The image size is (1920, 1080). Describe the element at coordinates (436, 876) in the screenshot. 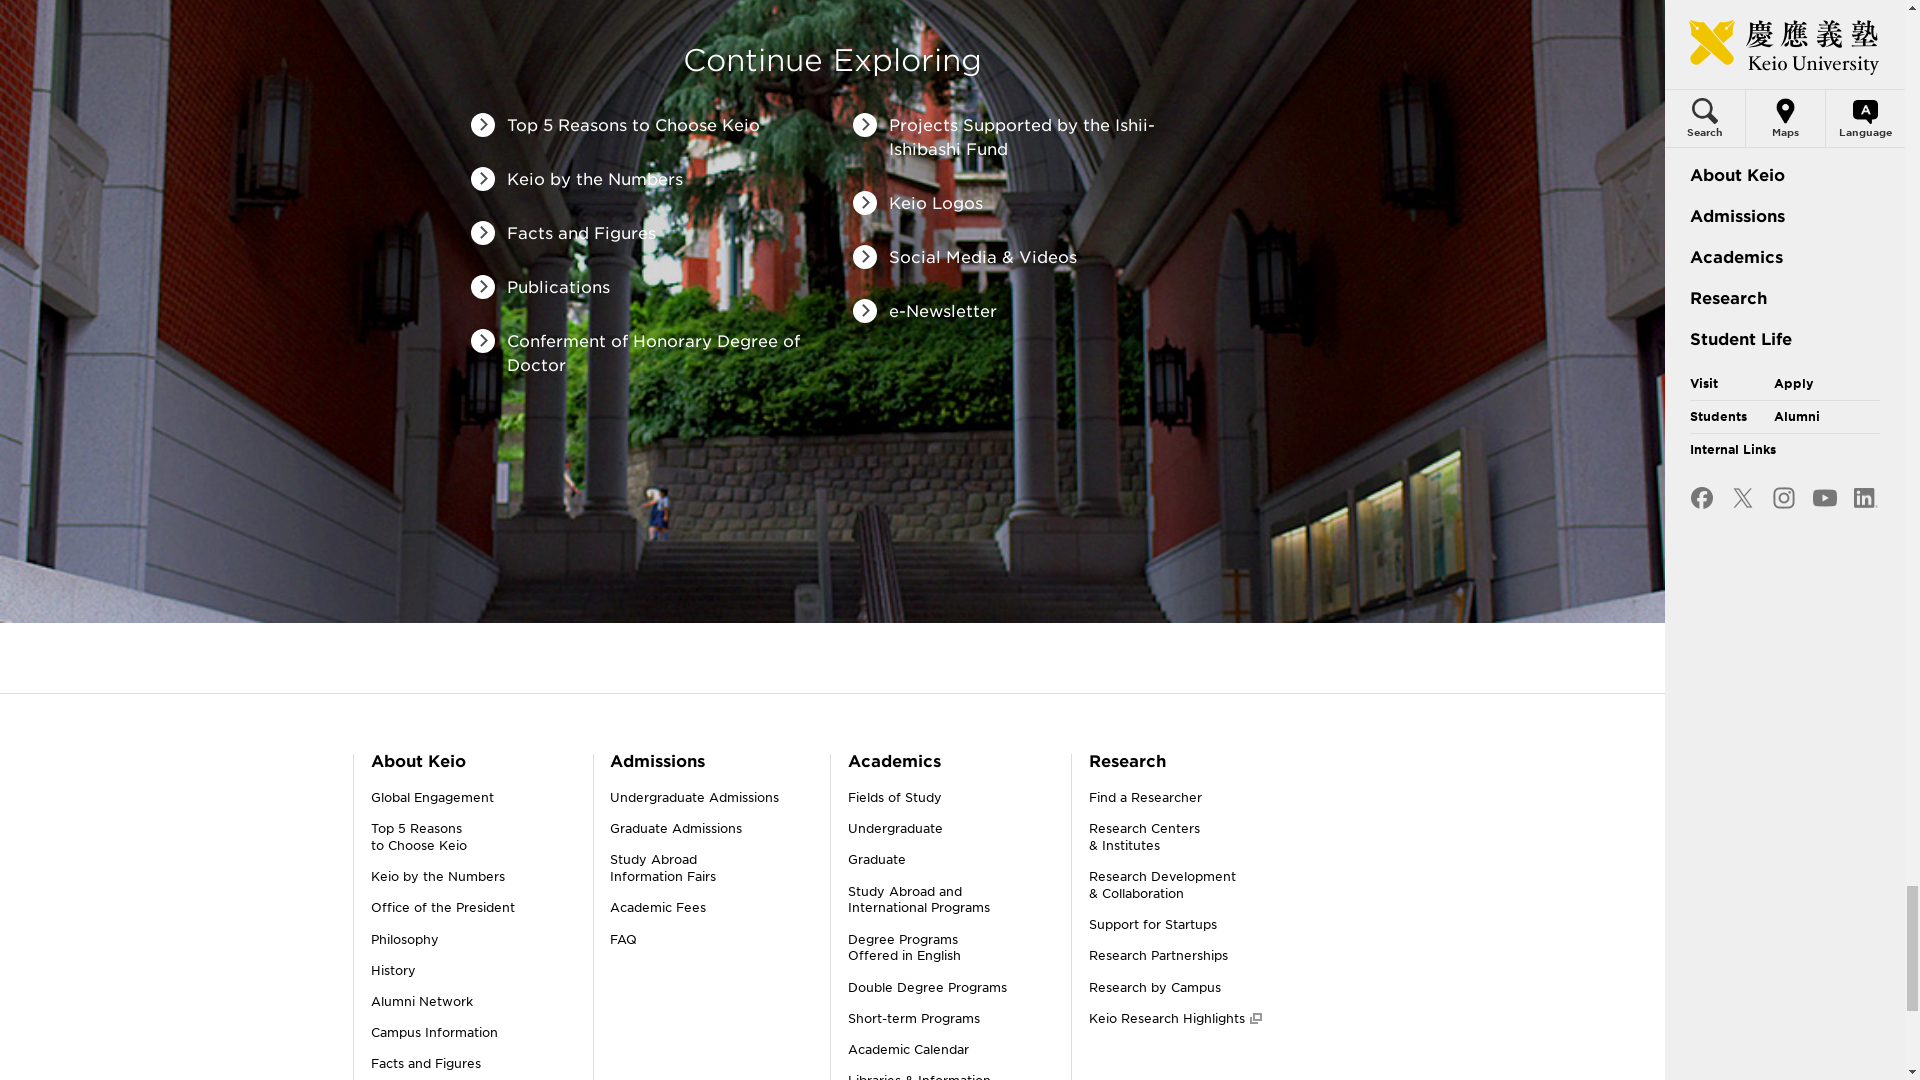

I see `Graduate Admissions` at that location.